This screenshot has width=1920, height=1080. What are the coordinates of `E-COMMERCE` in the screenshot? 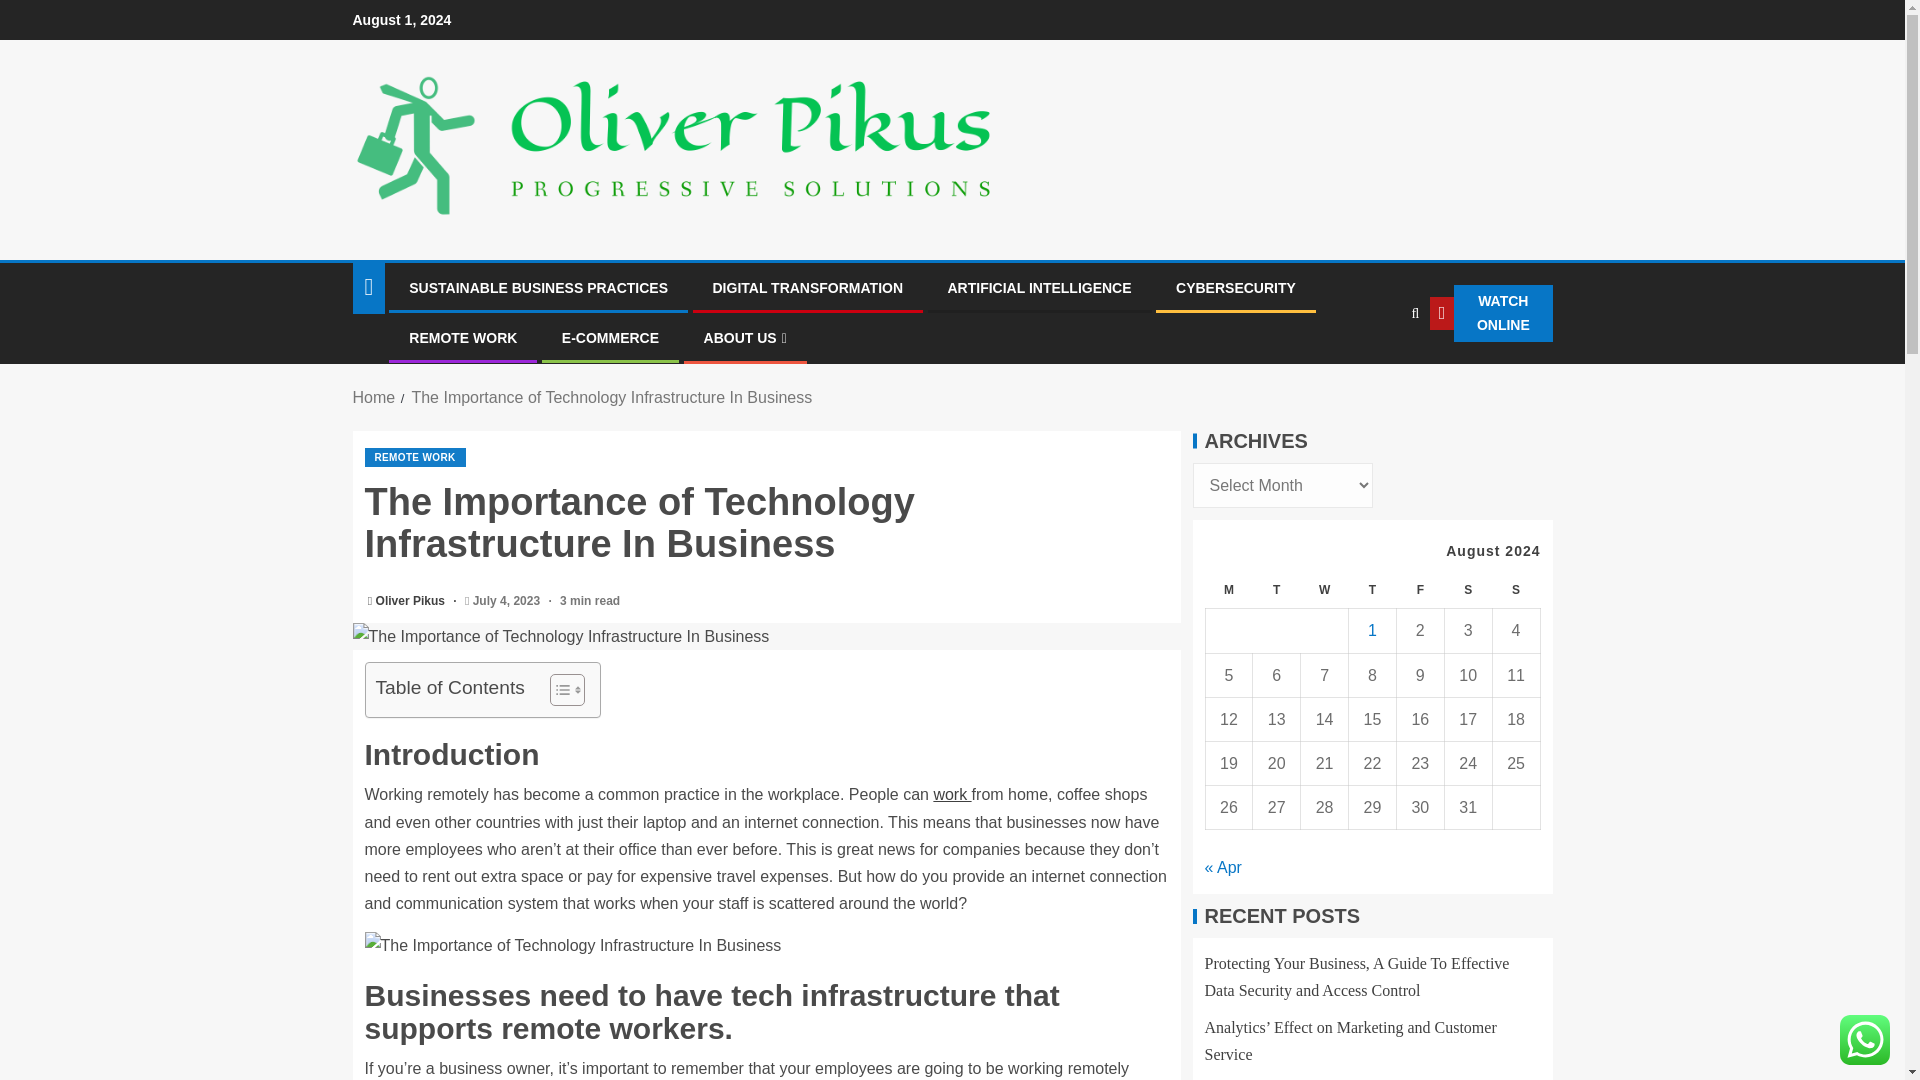 It's located at (610, 338).